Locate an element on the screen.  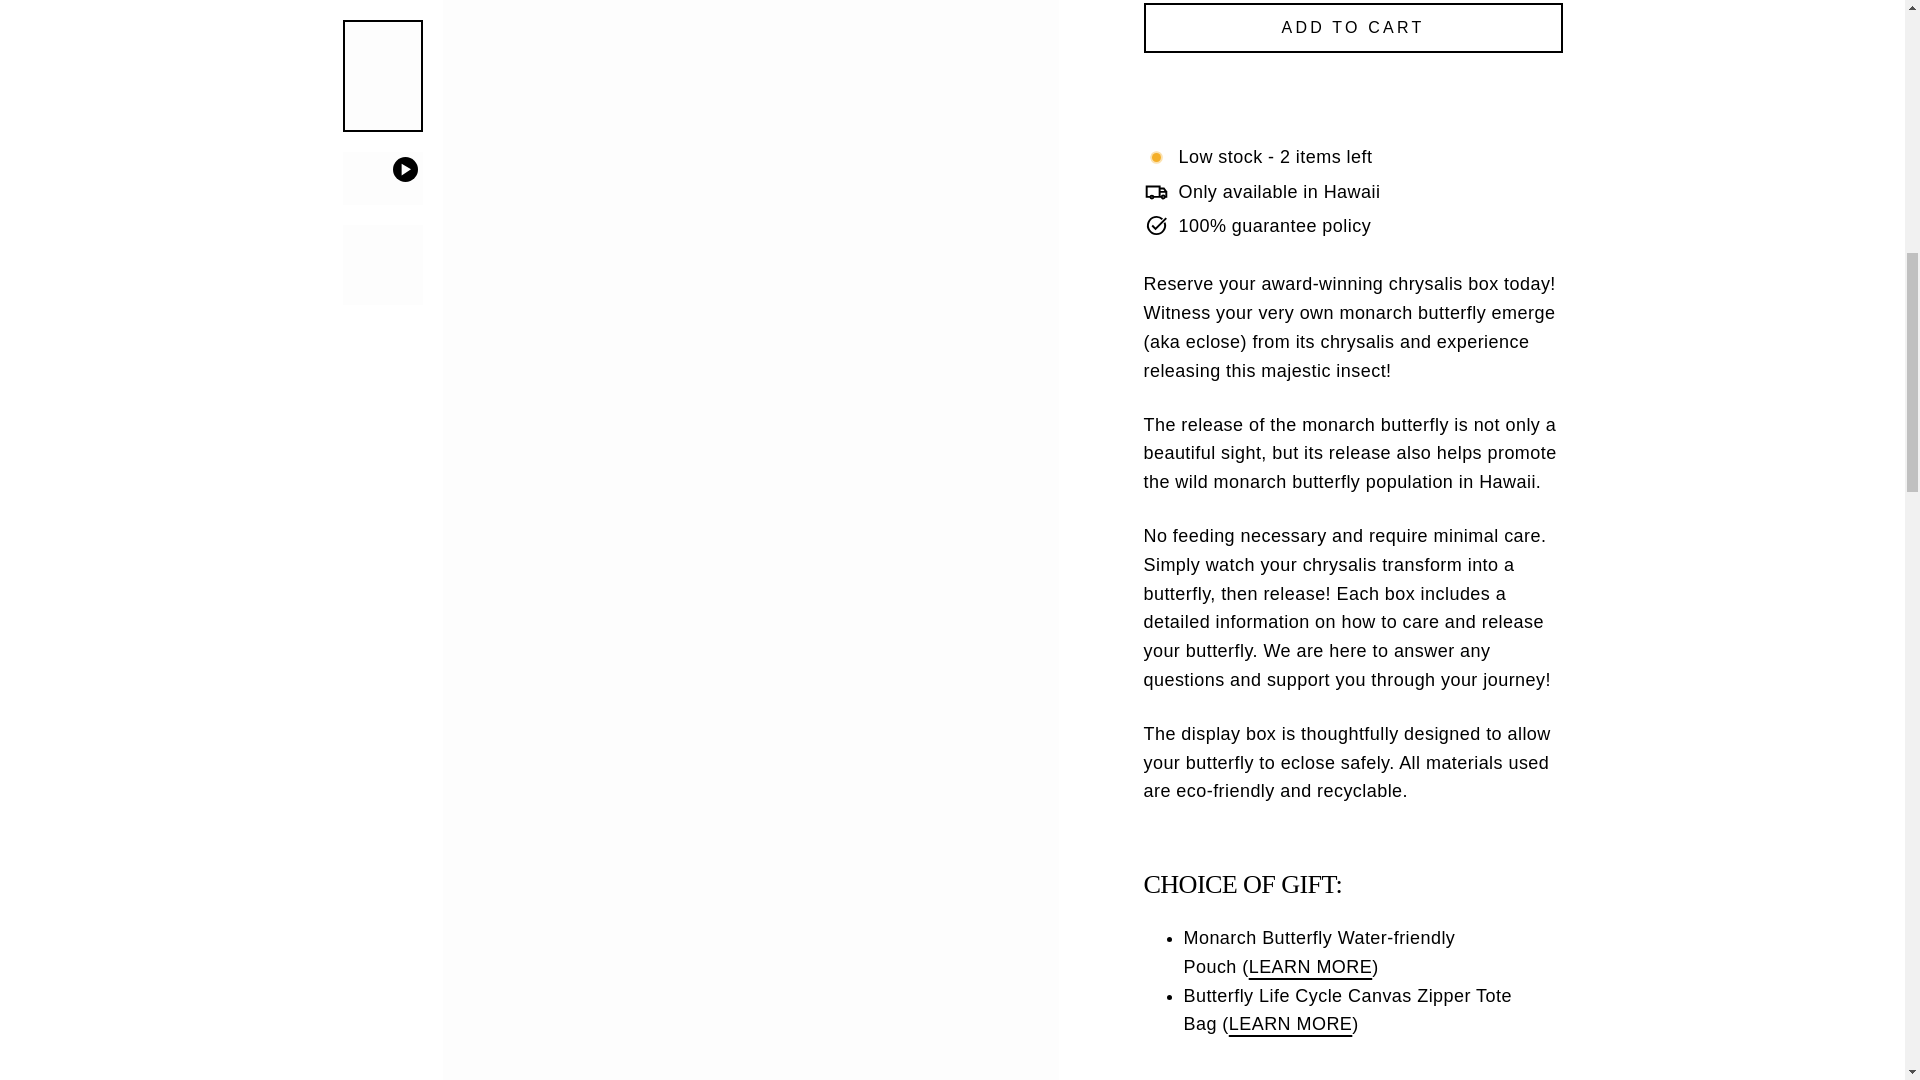
Pin on Pinterest is located at coordinates (1456, 832).